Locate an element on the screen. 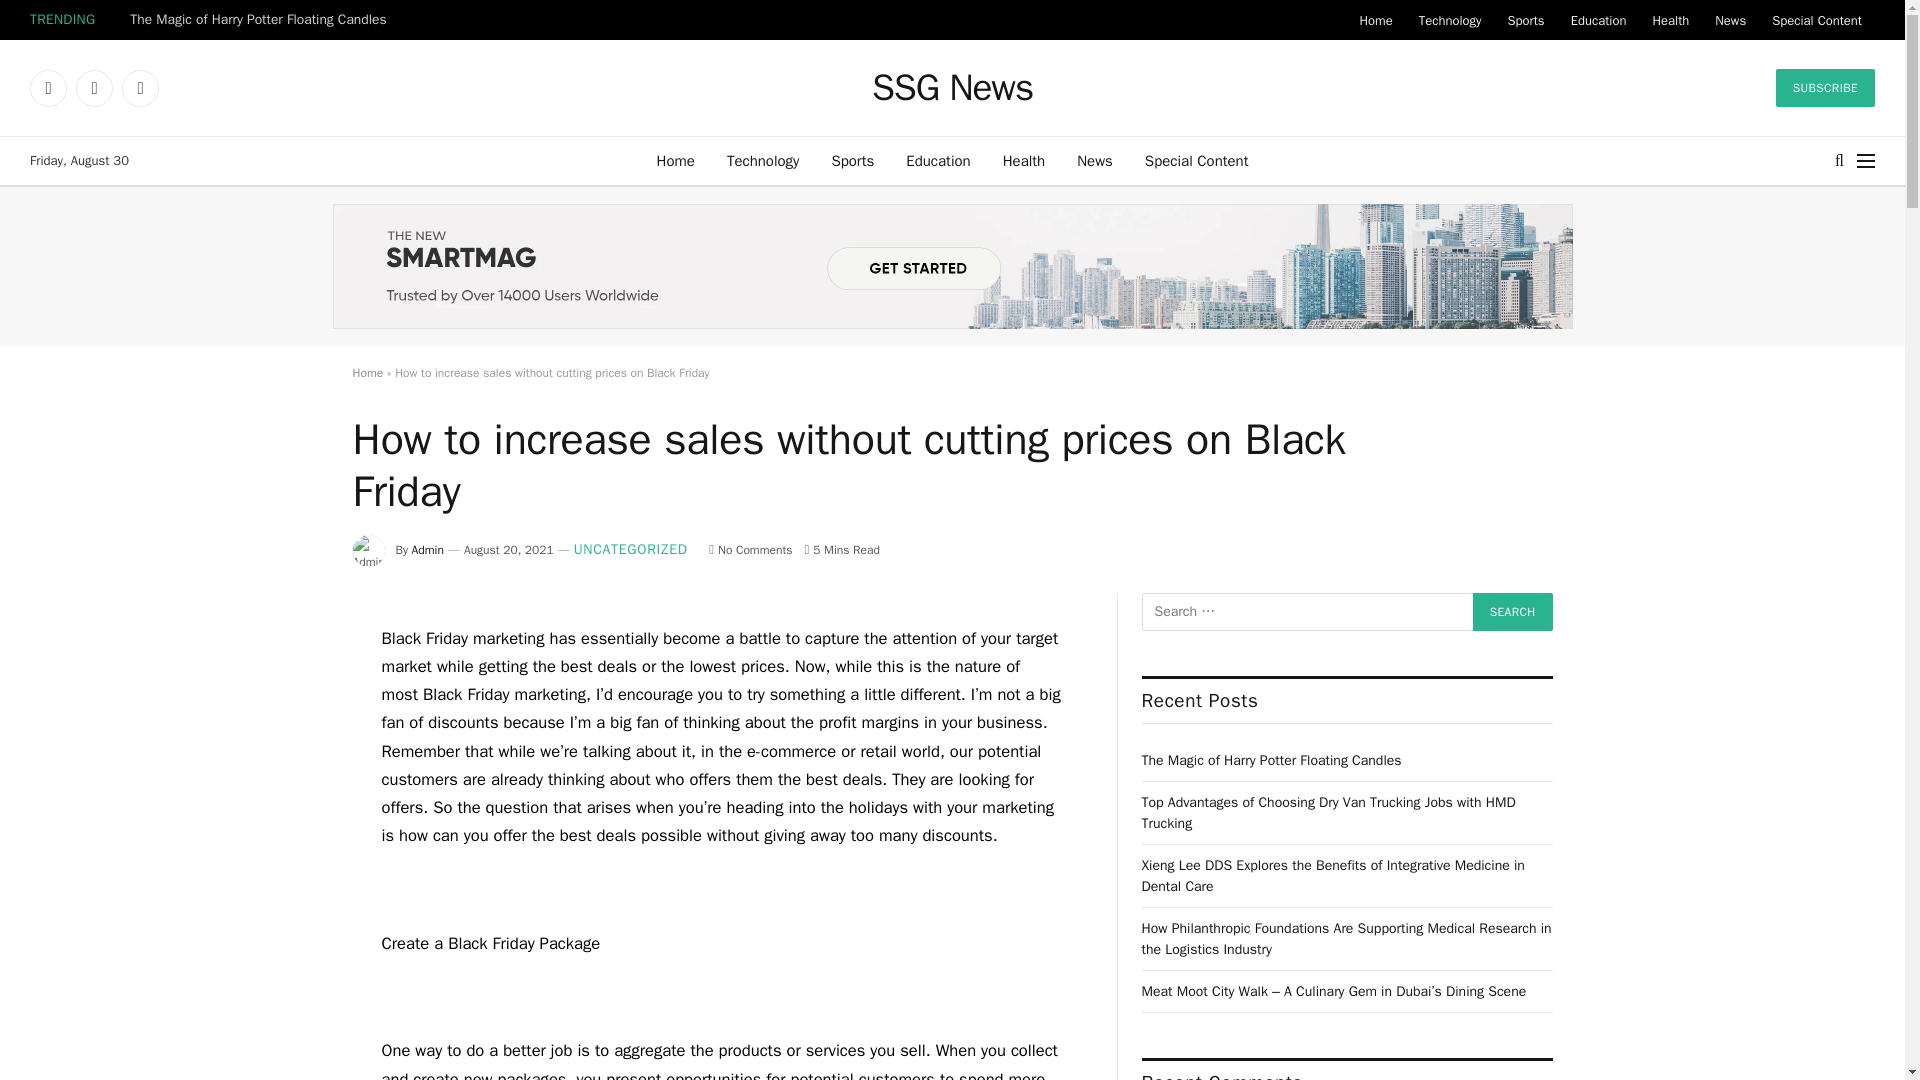  Special Content is located at coordinates (1816, 20).